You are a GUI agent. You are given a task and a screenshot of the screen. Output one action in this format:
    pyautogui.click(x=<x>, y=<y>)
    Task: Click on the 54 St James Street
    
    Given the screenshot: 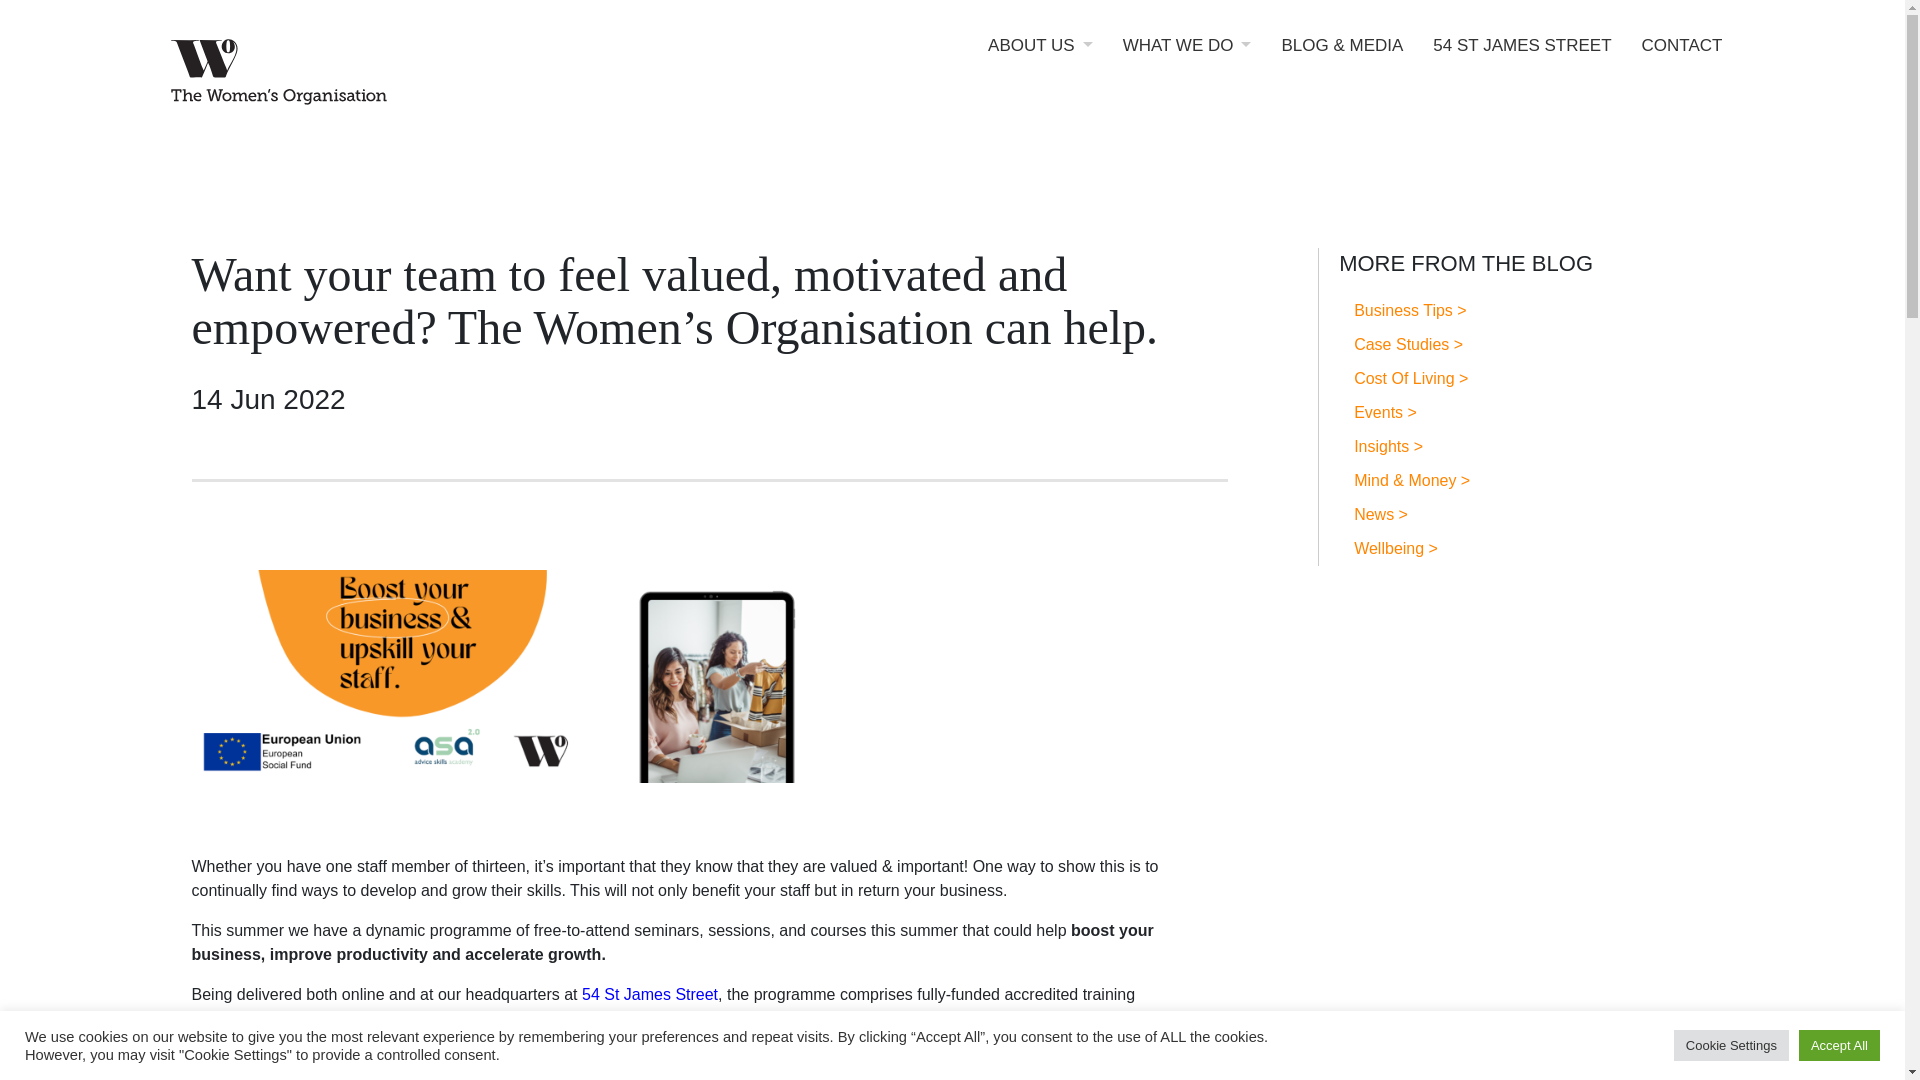 What is the action you would take?
    pyautogui.click(x=650, y=994)
    